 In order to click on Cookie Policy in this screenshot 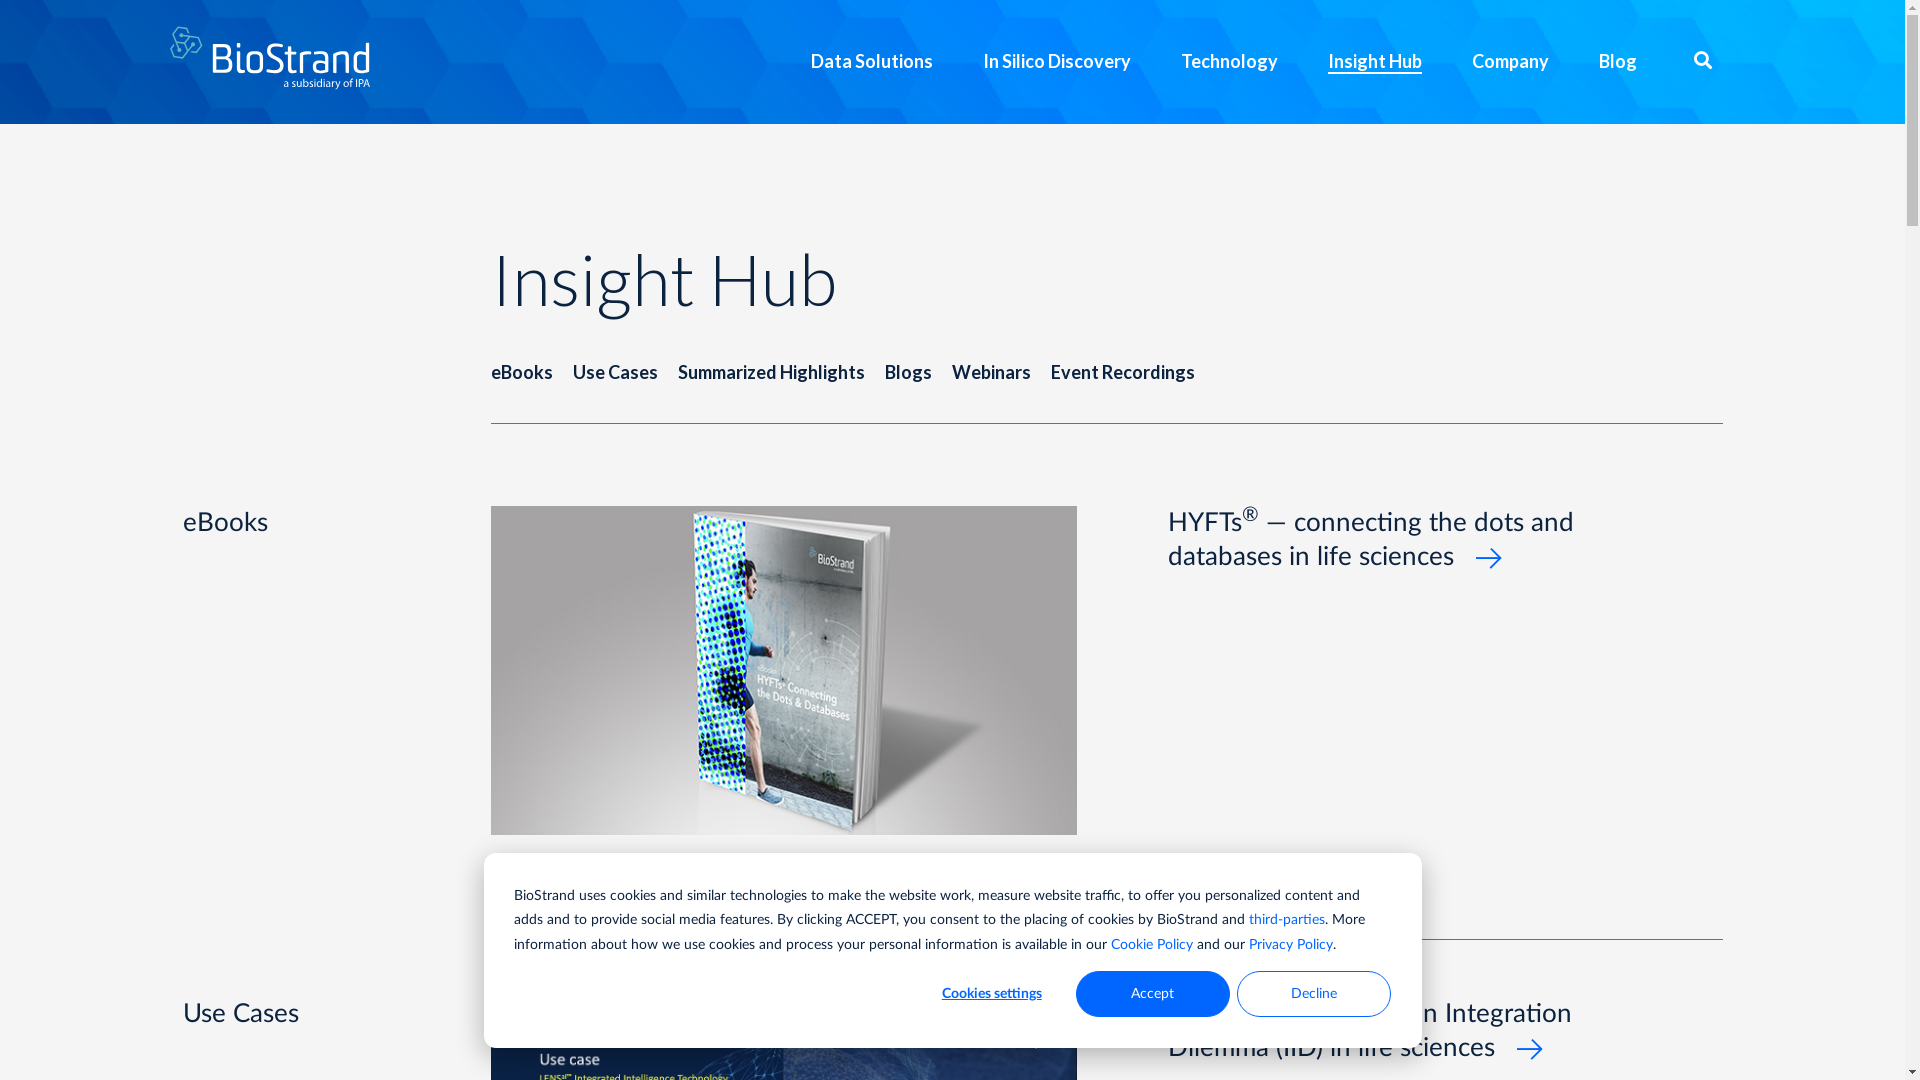, I will do `click(1152, 946)`.